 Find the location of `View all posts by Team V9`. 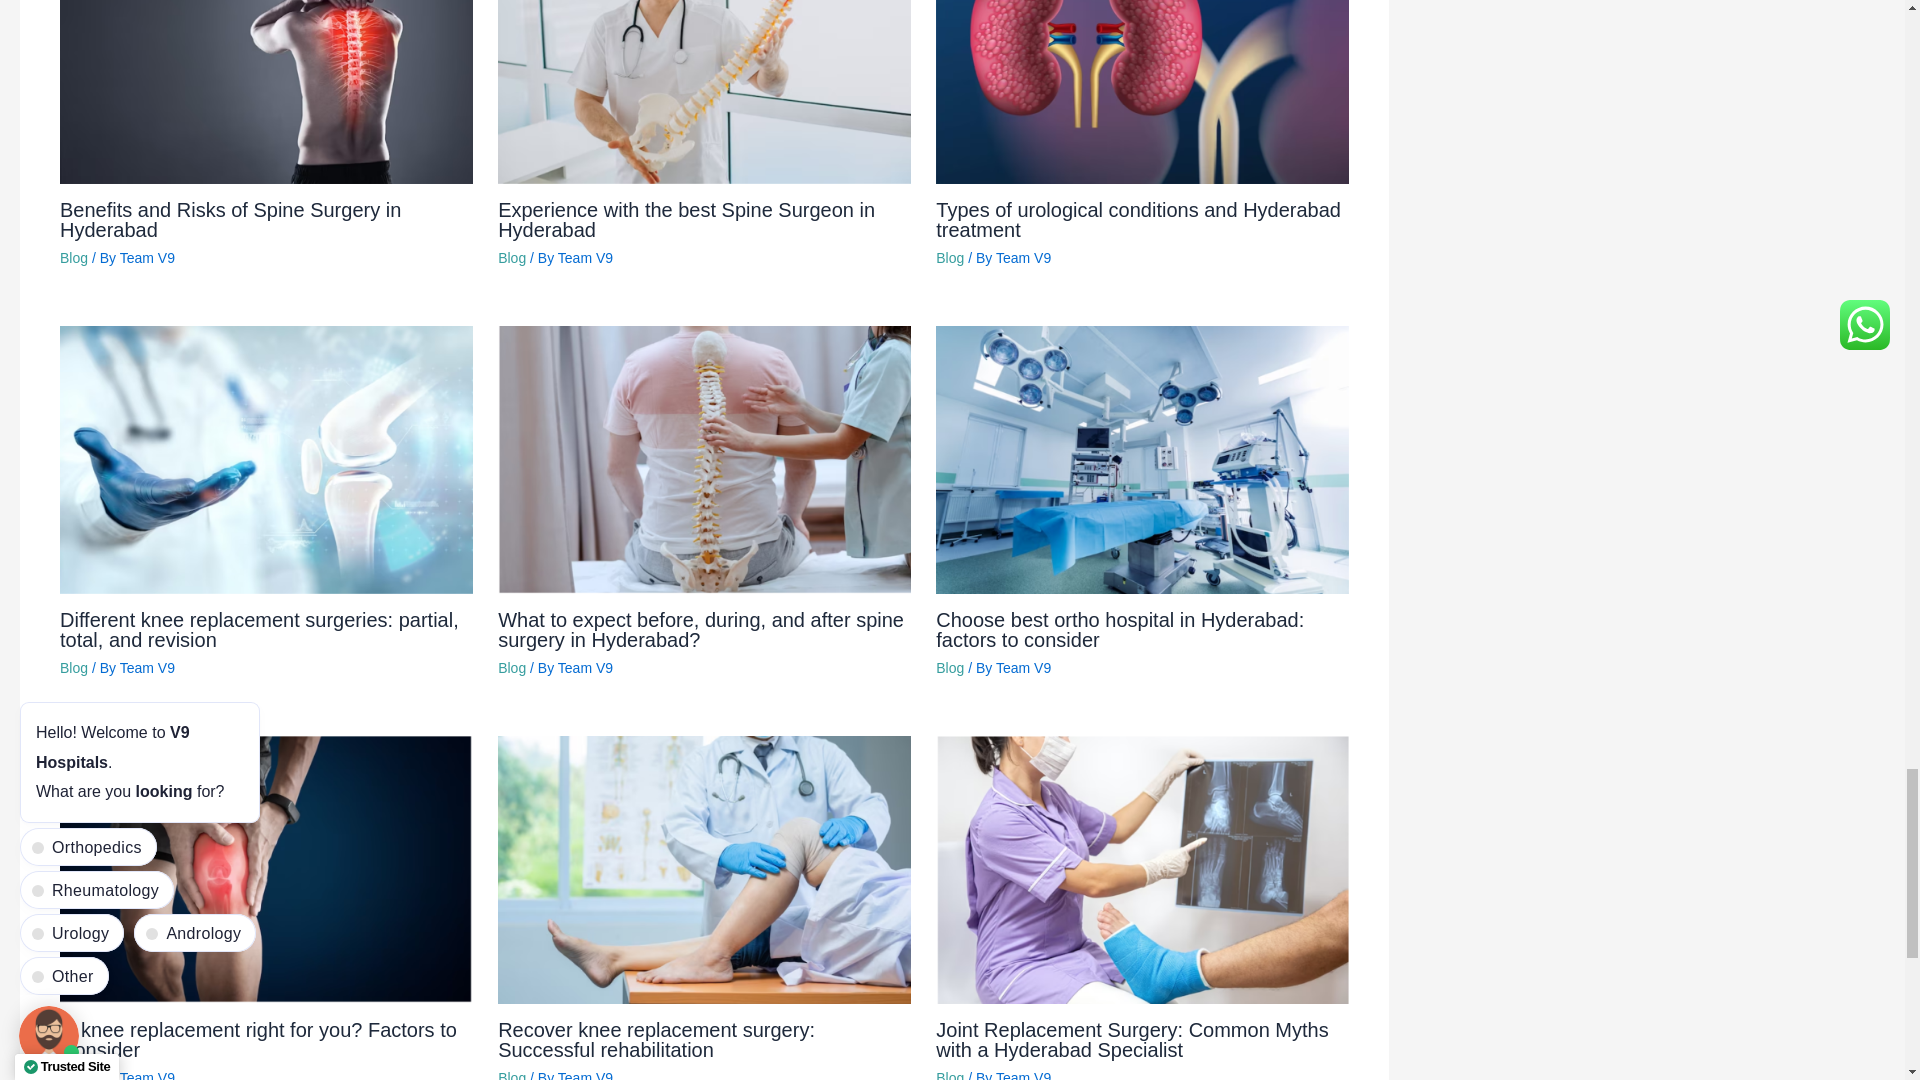

View all posts by Team V9 is located at coordinates (585, 1075).